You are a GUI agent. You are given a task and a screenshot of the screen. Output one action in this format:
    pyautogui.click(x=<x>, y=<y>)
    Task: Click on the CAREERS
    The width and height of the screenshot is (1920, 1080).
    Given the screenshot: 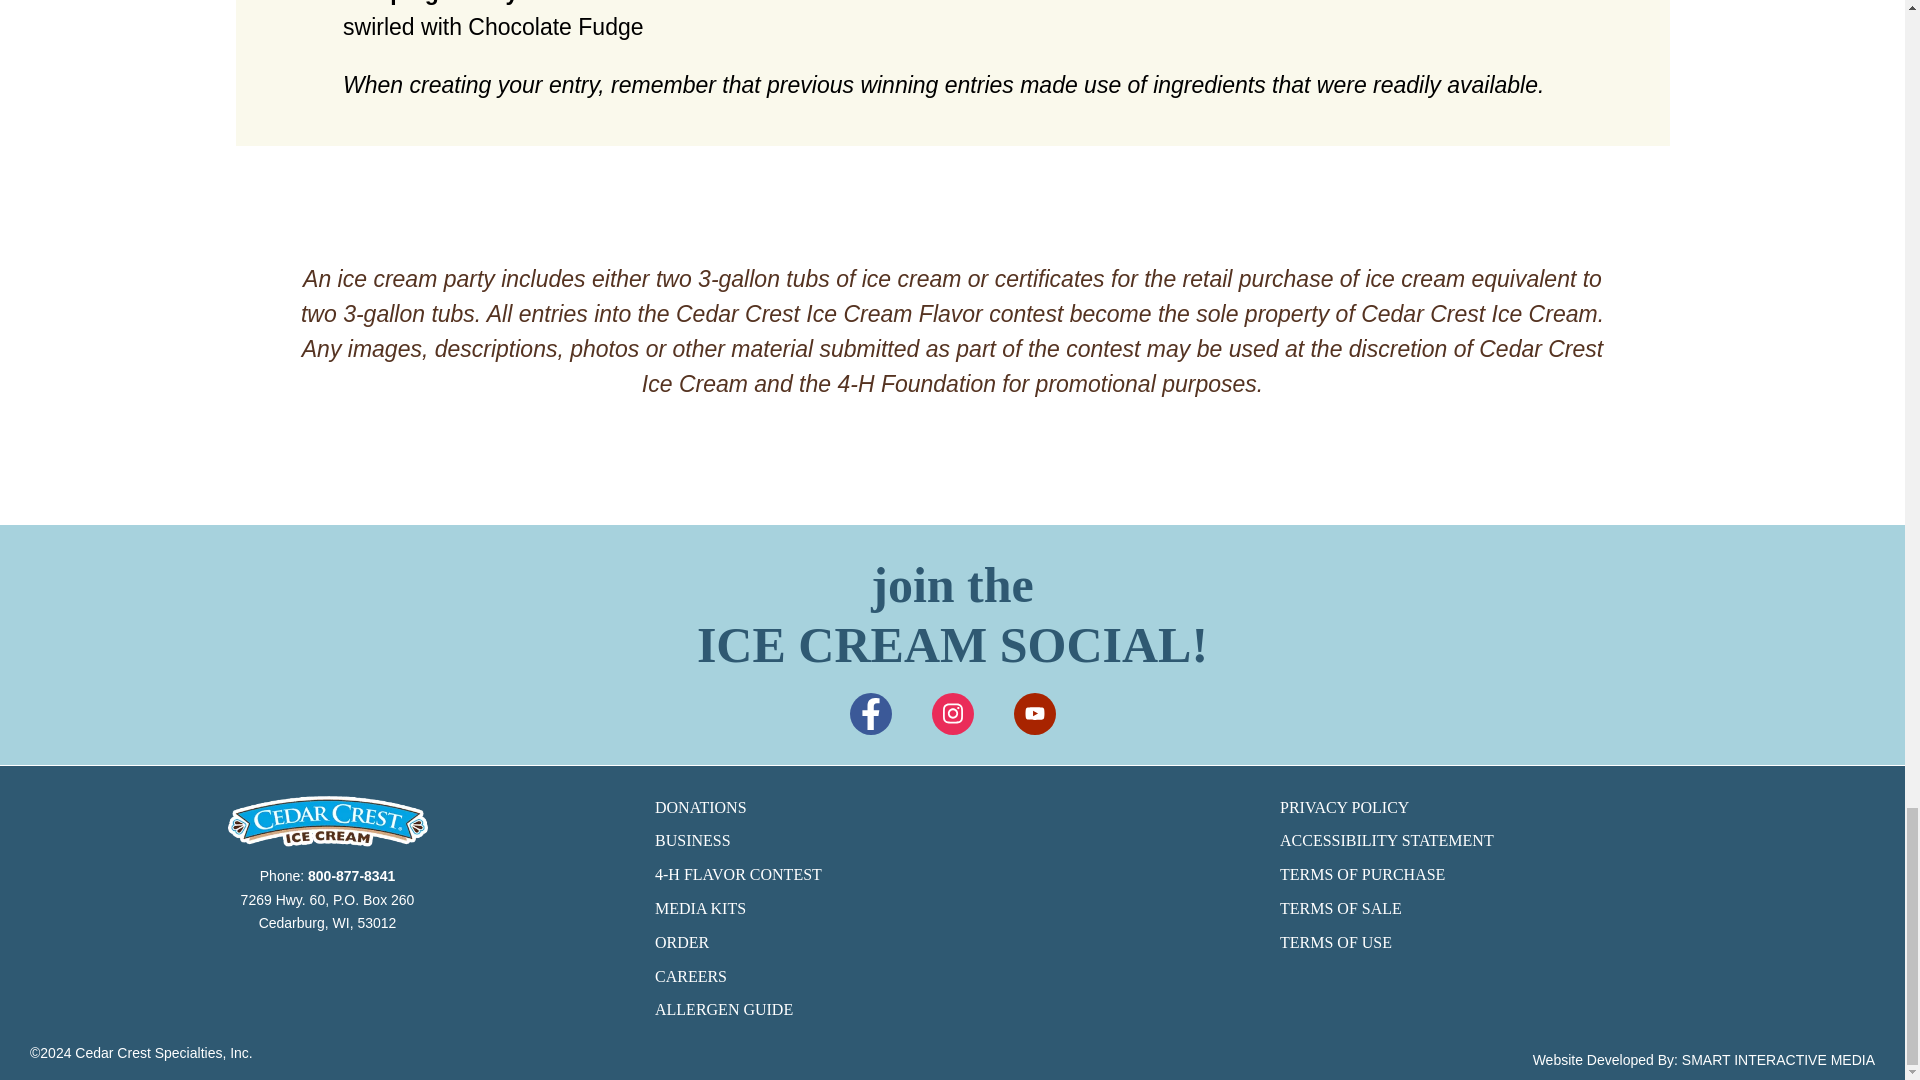 What is the action you would take?
    pyautogui.click(x=952, y=977)
    